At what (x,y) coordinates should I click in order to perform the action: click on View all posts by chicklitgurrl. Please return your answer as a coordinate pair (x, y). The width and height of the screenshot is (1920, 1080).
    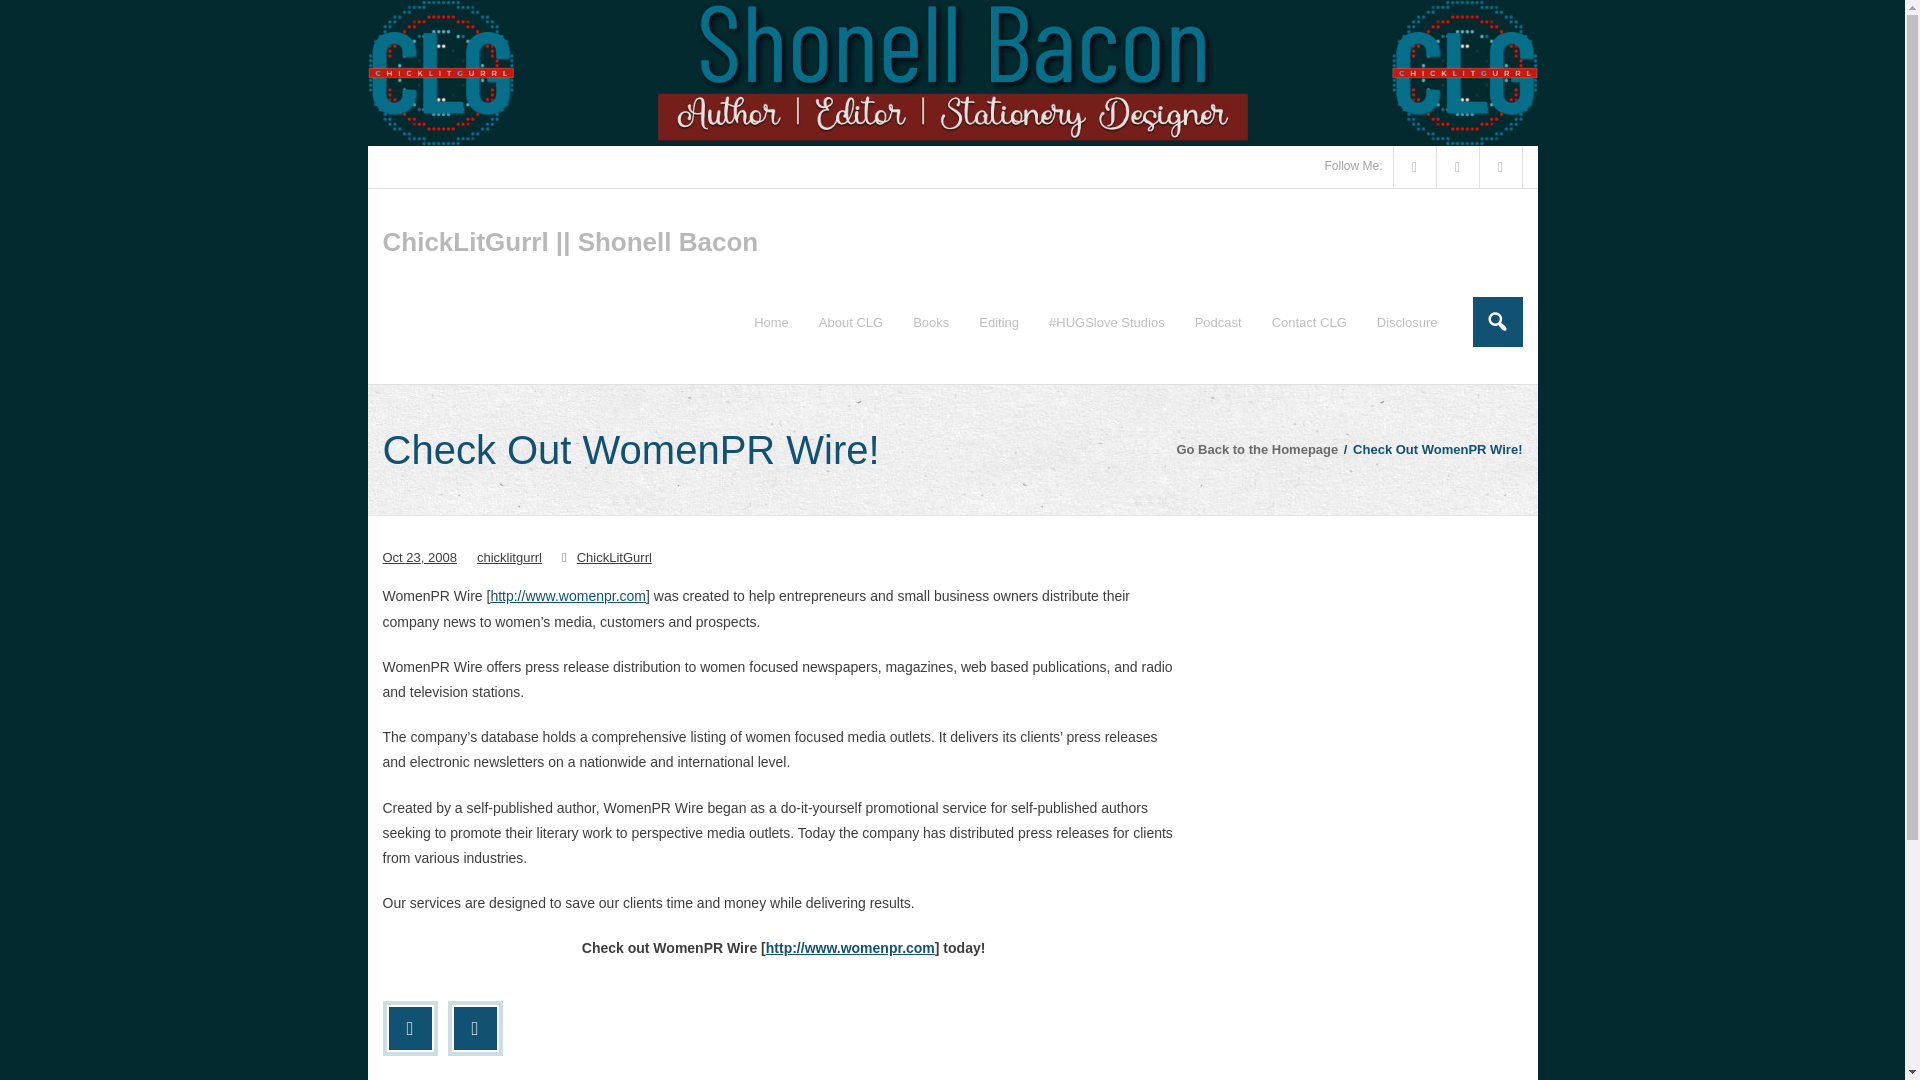
    Looking at the image, I should click on (508, 556).